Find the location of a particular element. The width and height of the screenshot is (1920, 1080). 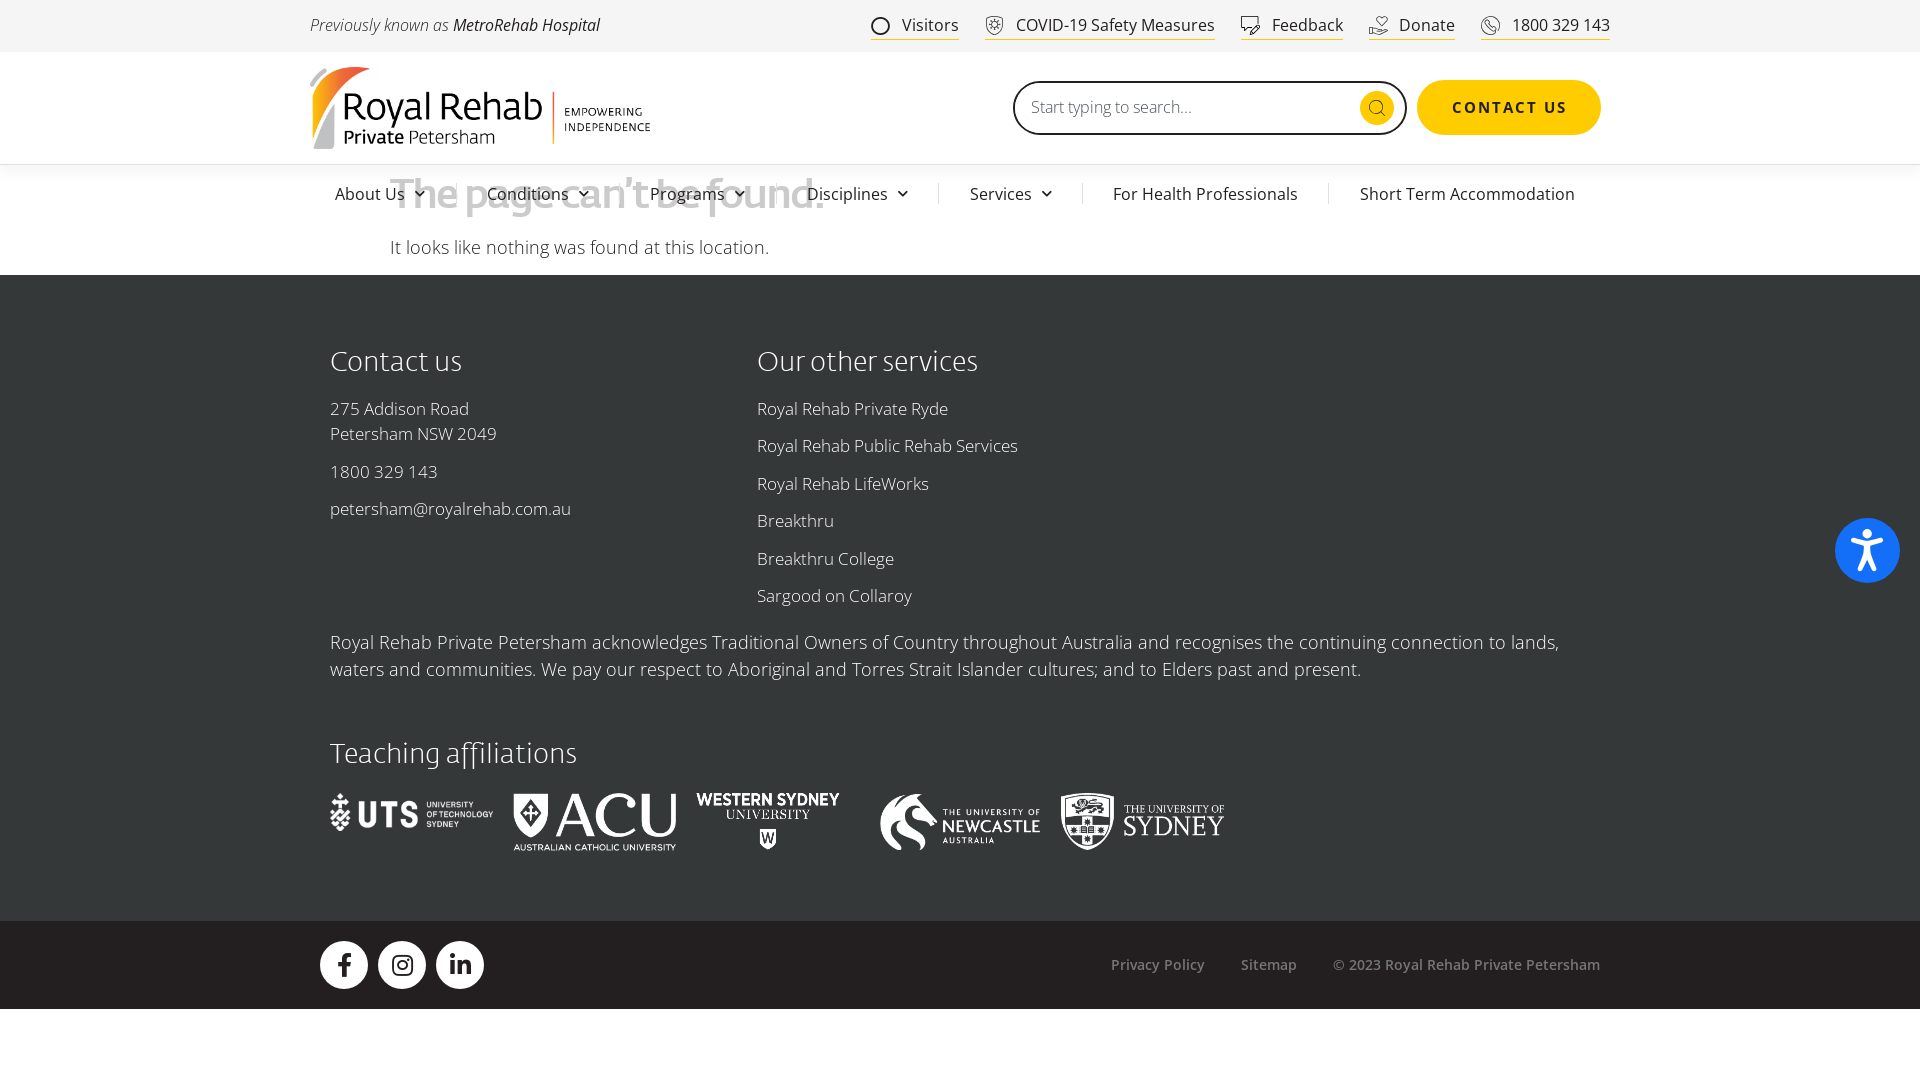

Conditions is located at coordinates (538, 194).